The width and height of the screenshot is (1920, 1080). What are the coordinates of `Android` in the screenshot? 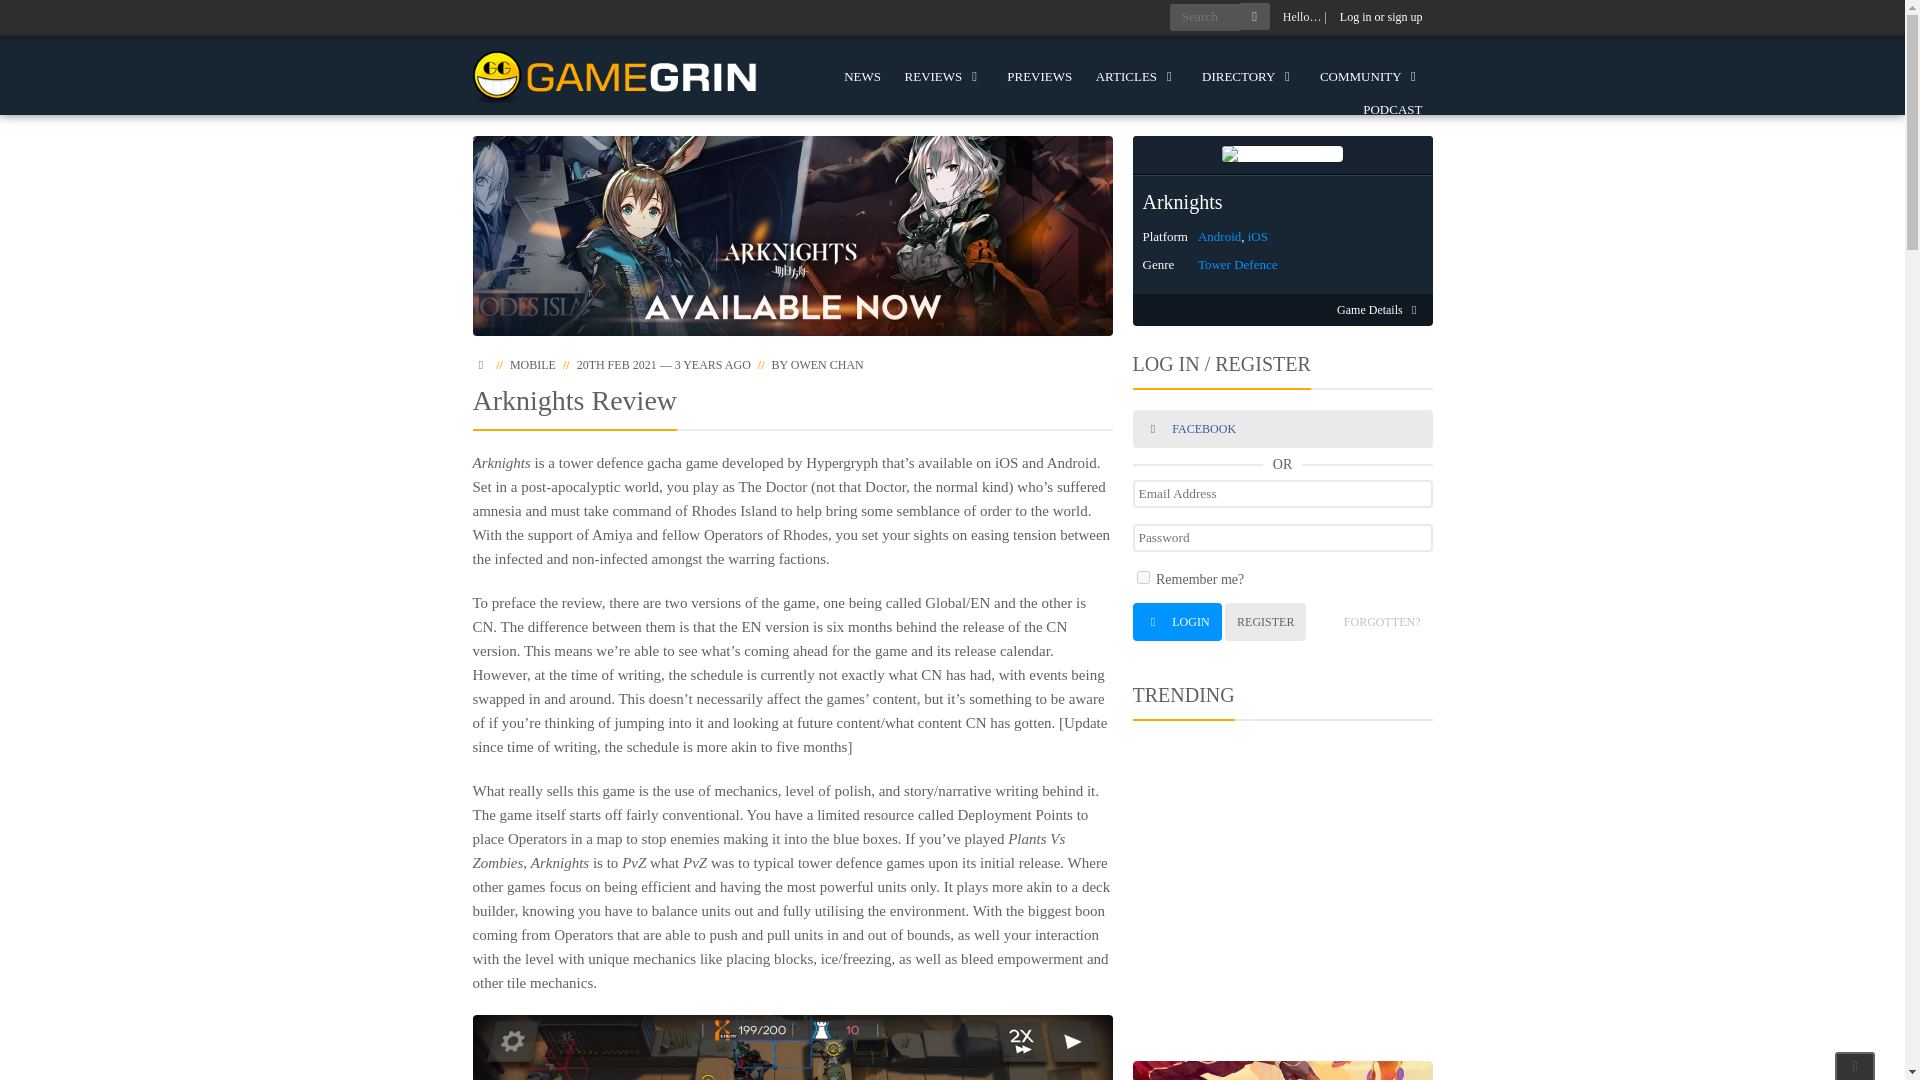 It's located at (1219, 236).